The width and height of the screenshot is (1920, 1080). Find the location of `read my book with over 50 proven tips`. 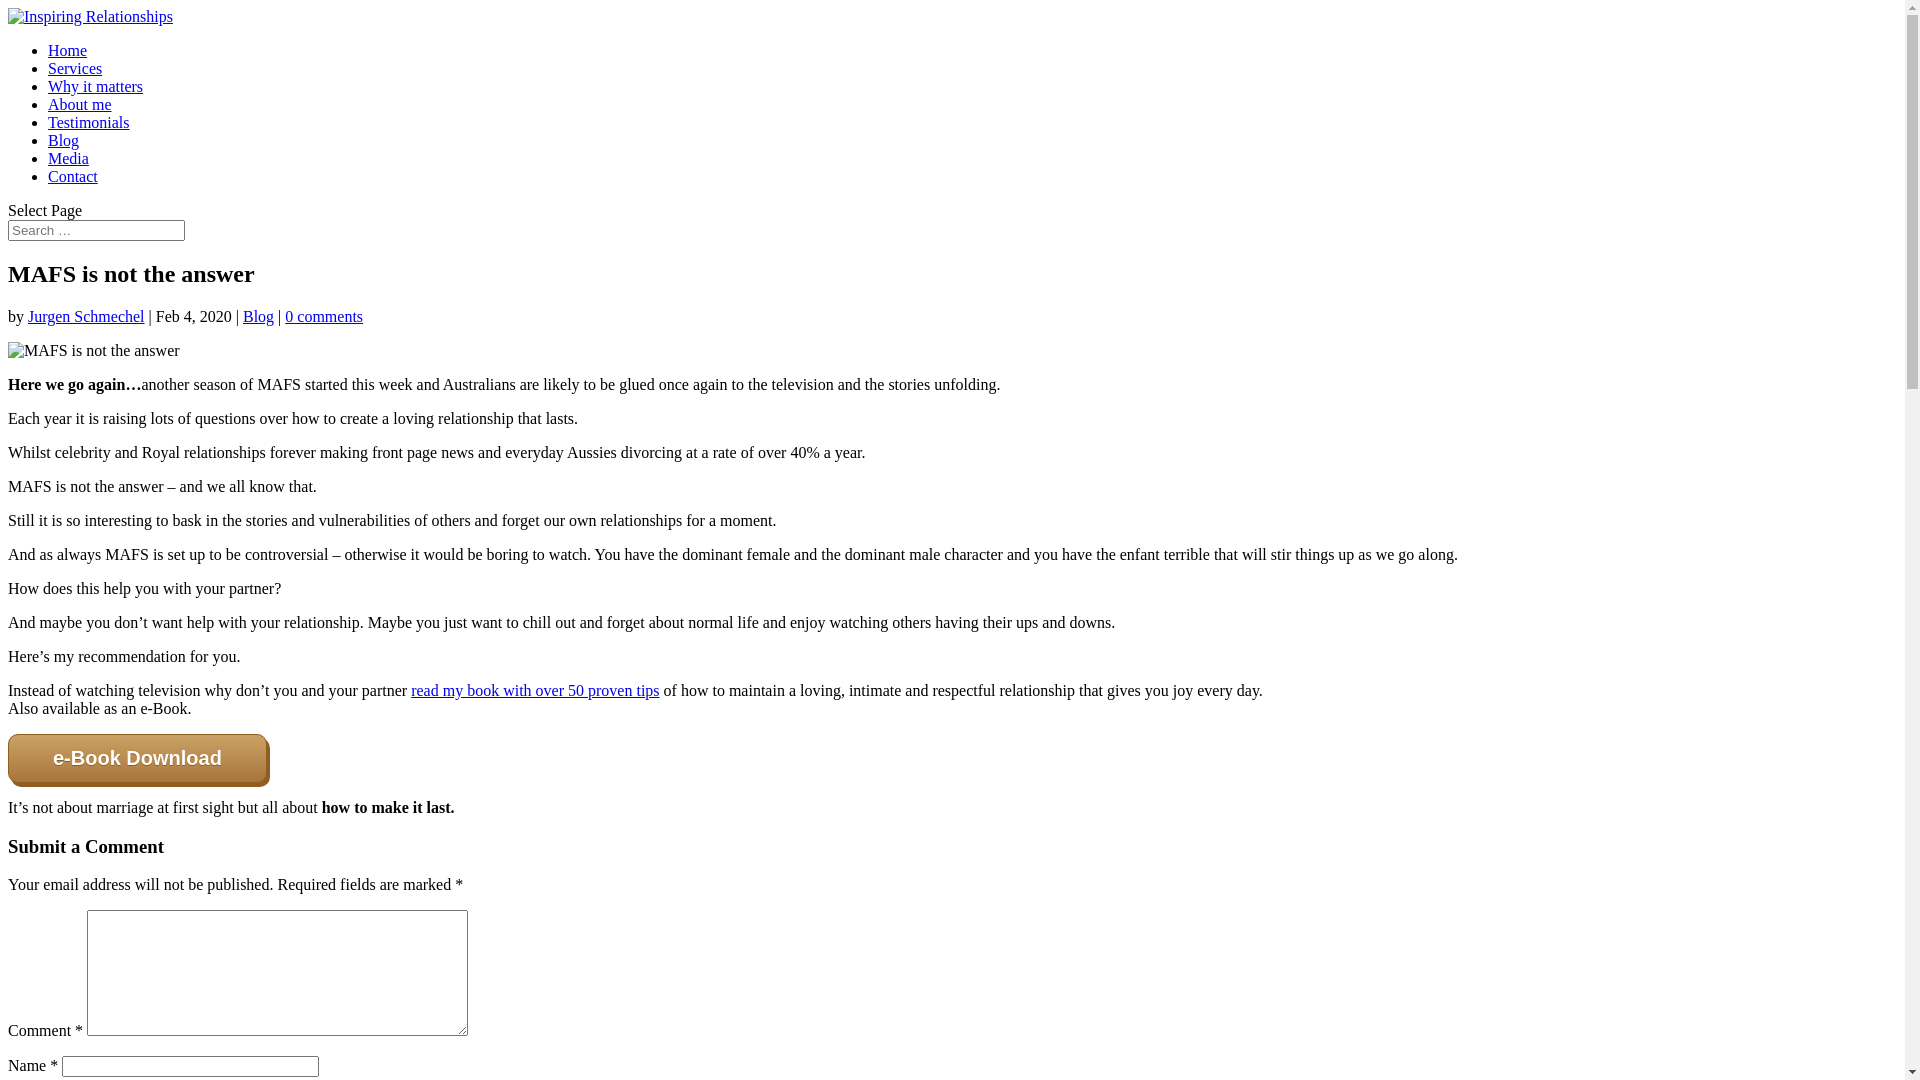

read my book with over 50 proven tips is located at coordinates (535, 690).